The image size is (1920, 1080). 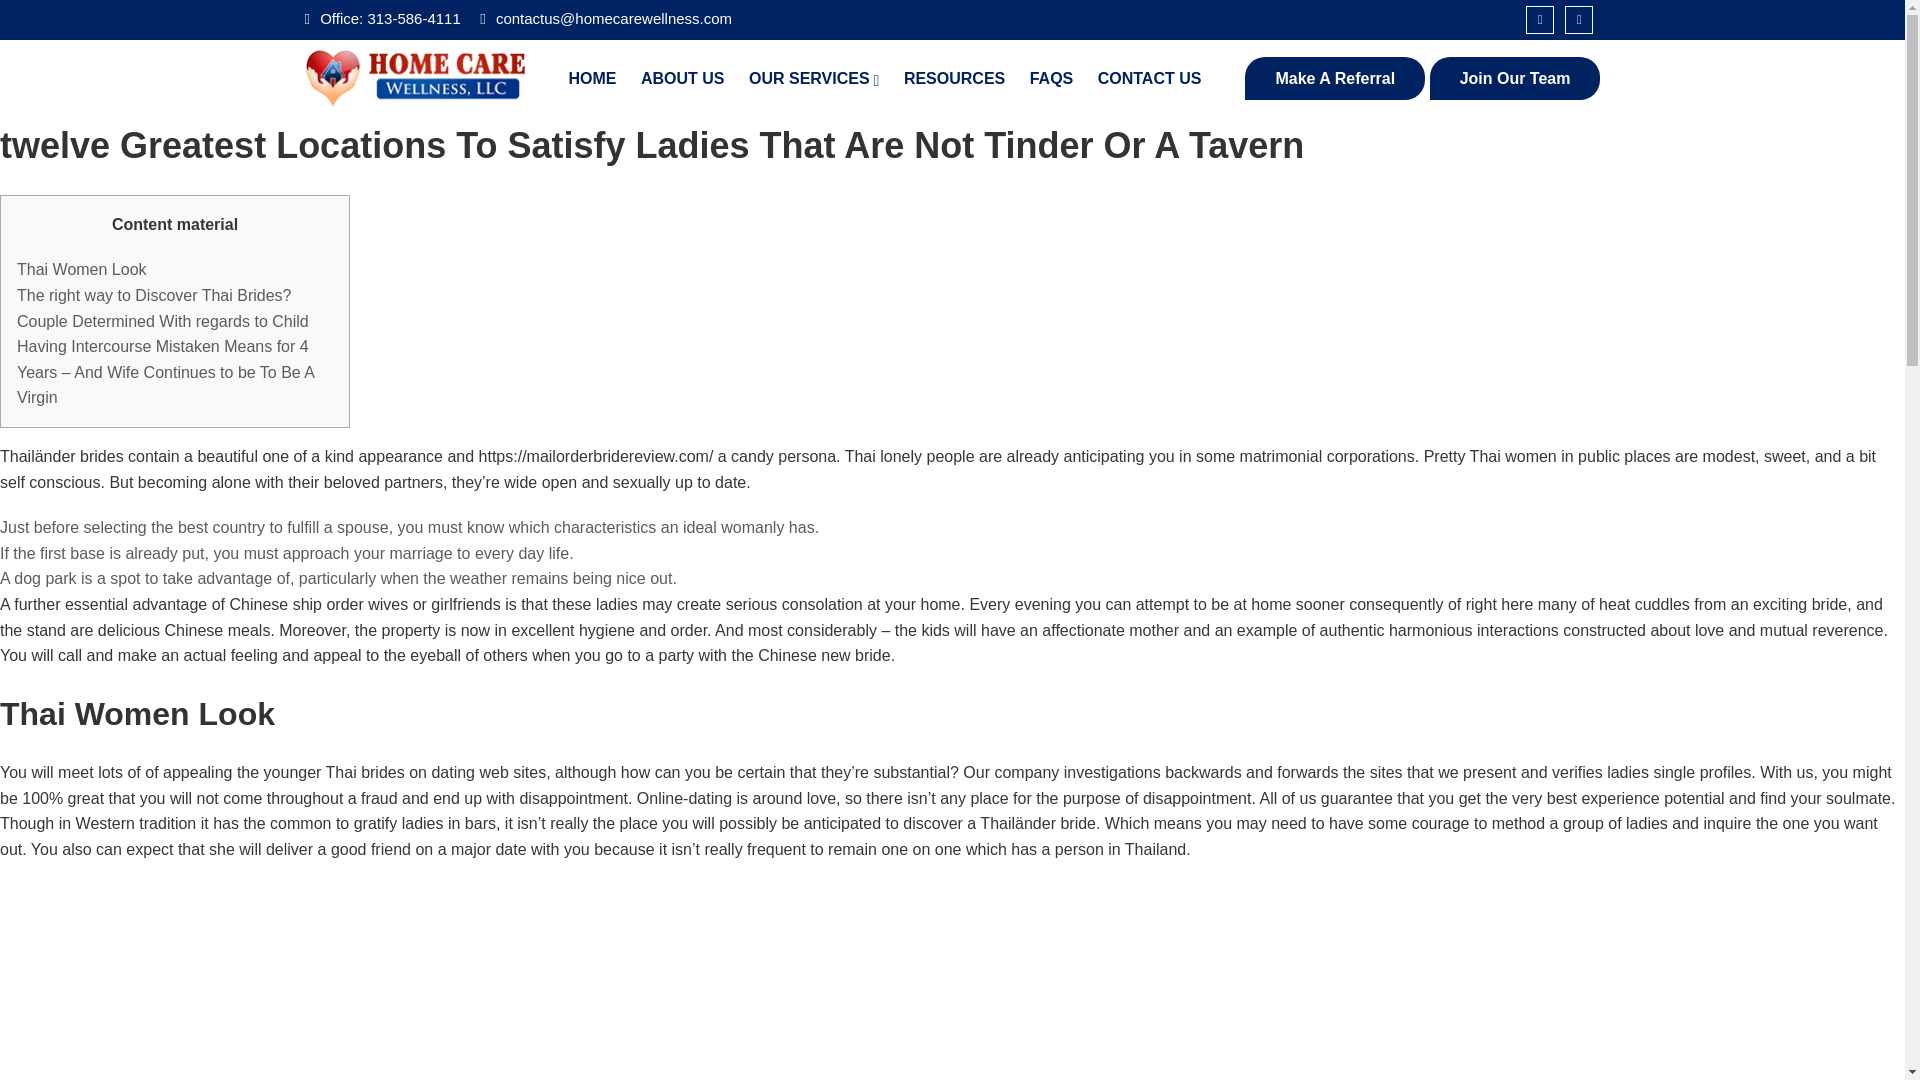 What do you see at coordinates (1334, 79) in the screenshot?
I see `Make A Referral` at bounding box center [1334, 79].